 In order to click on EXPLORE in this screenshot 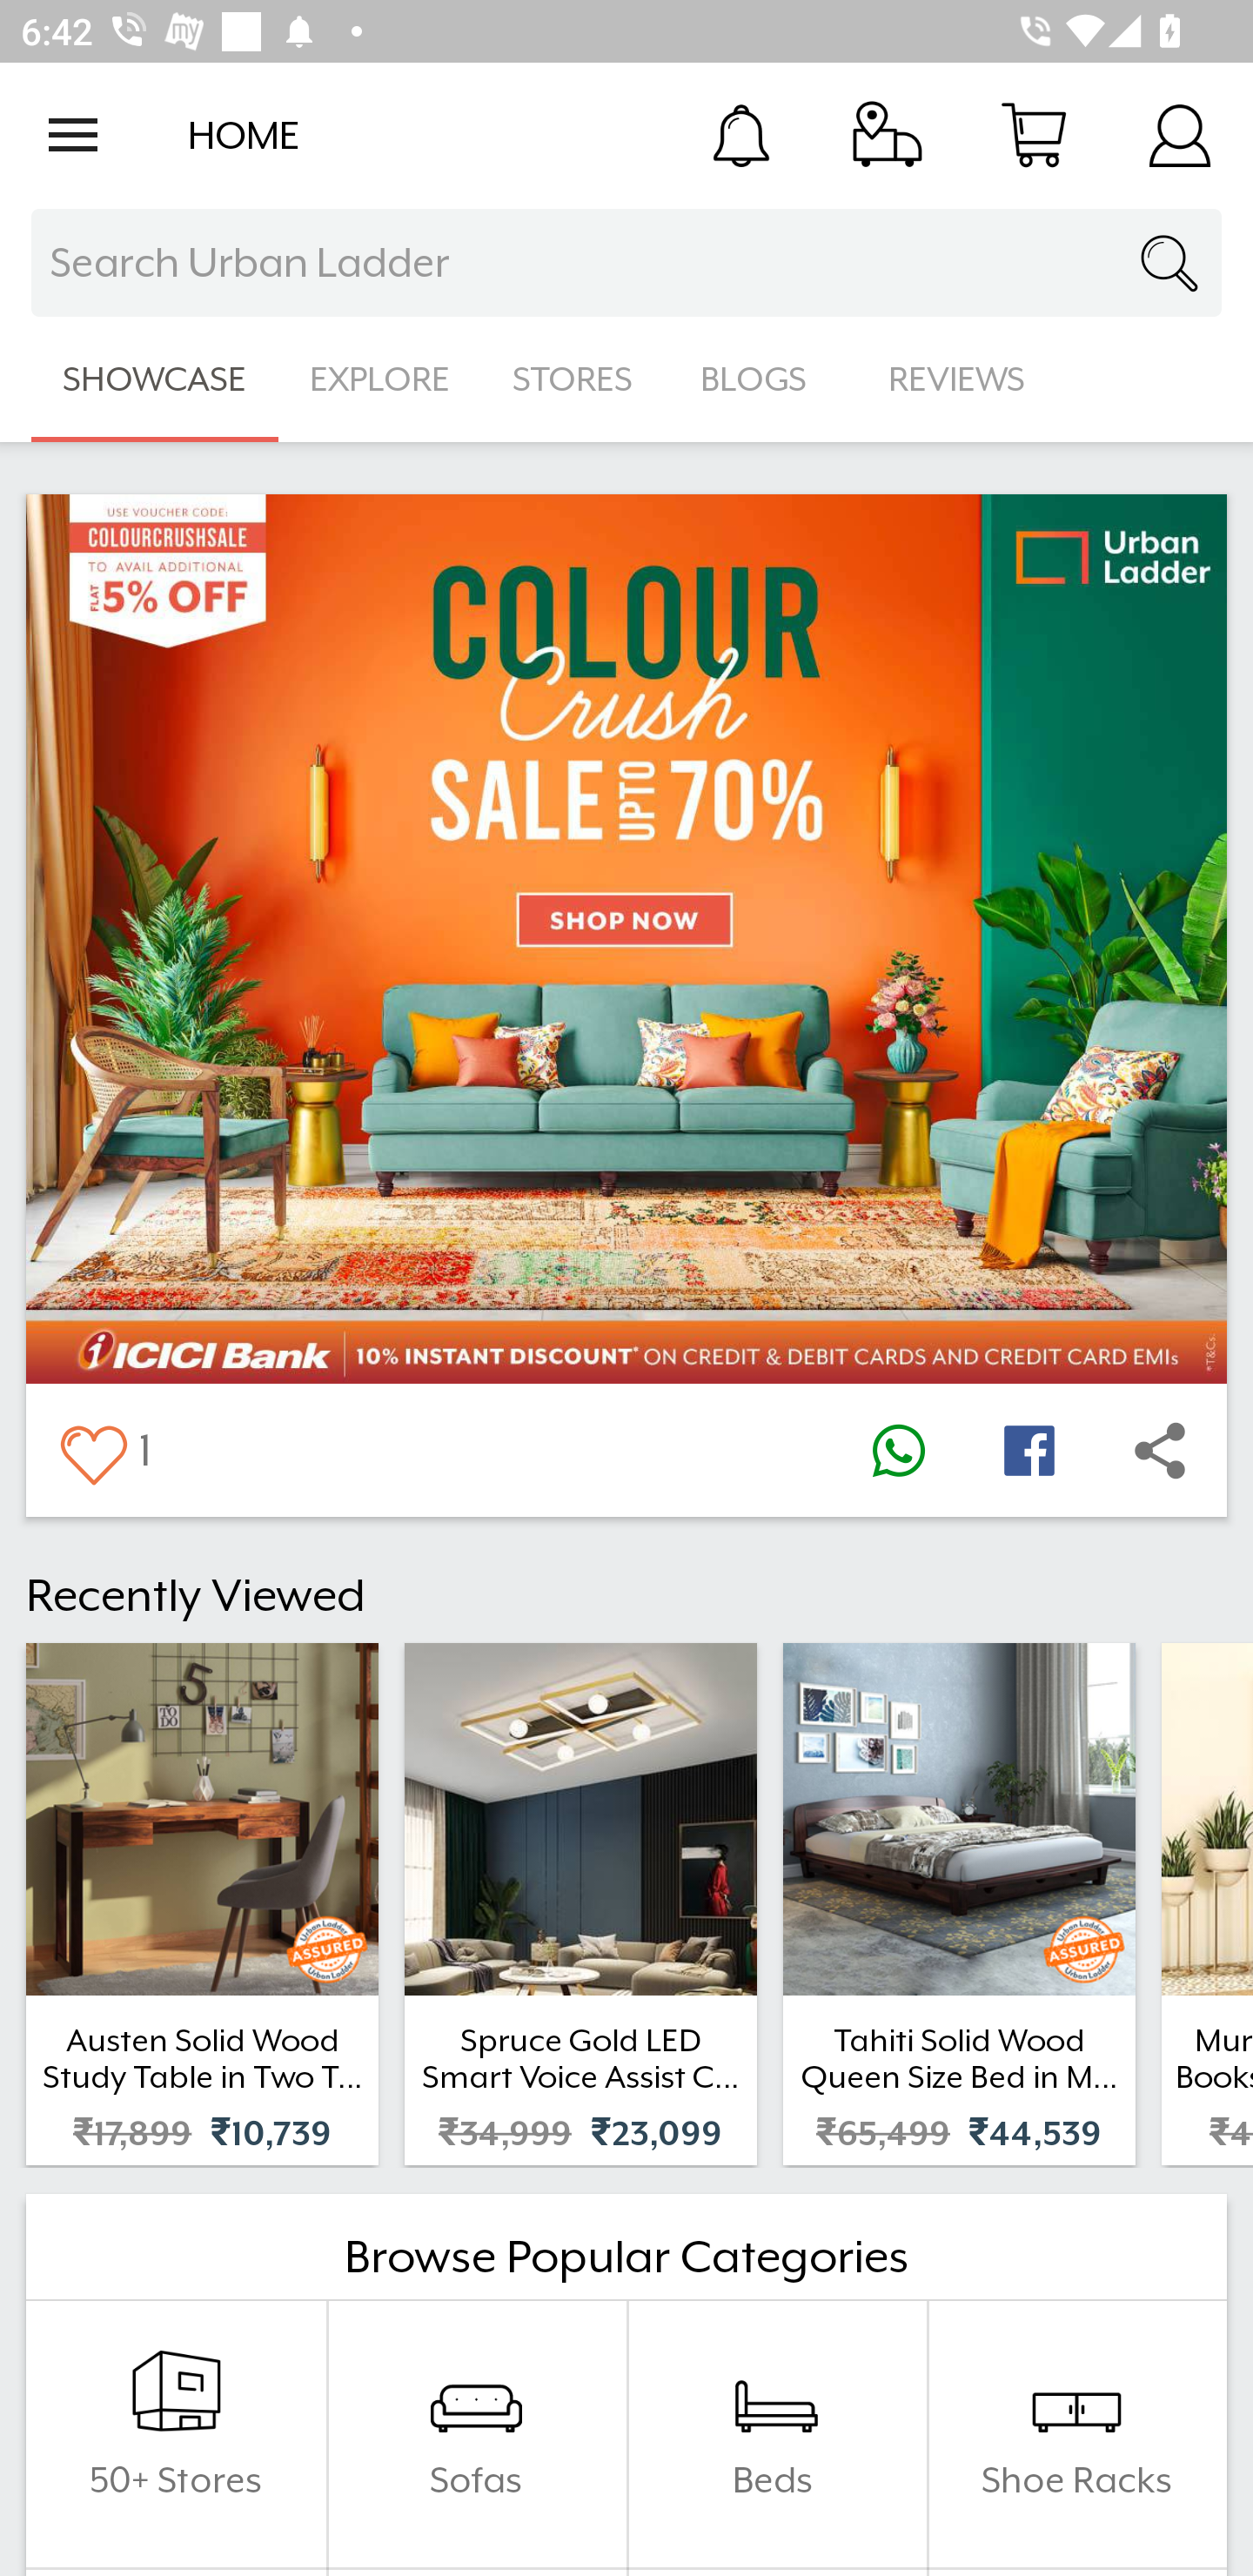, I will do `click(379, 379)`.